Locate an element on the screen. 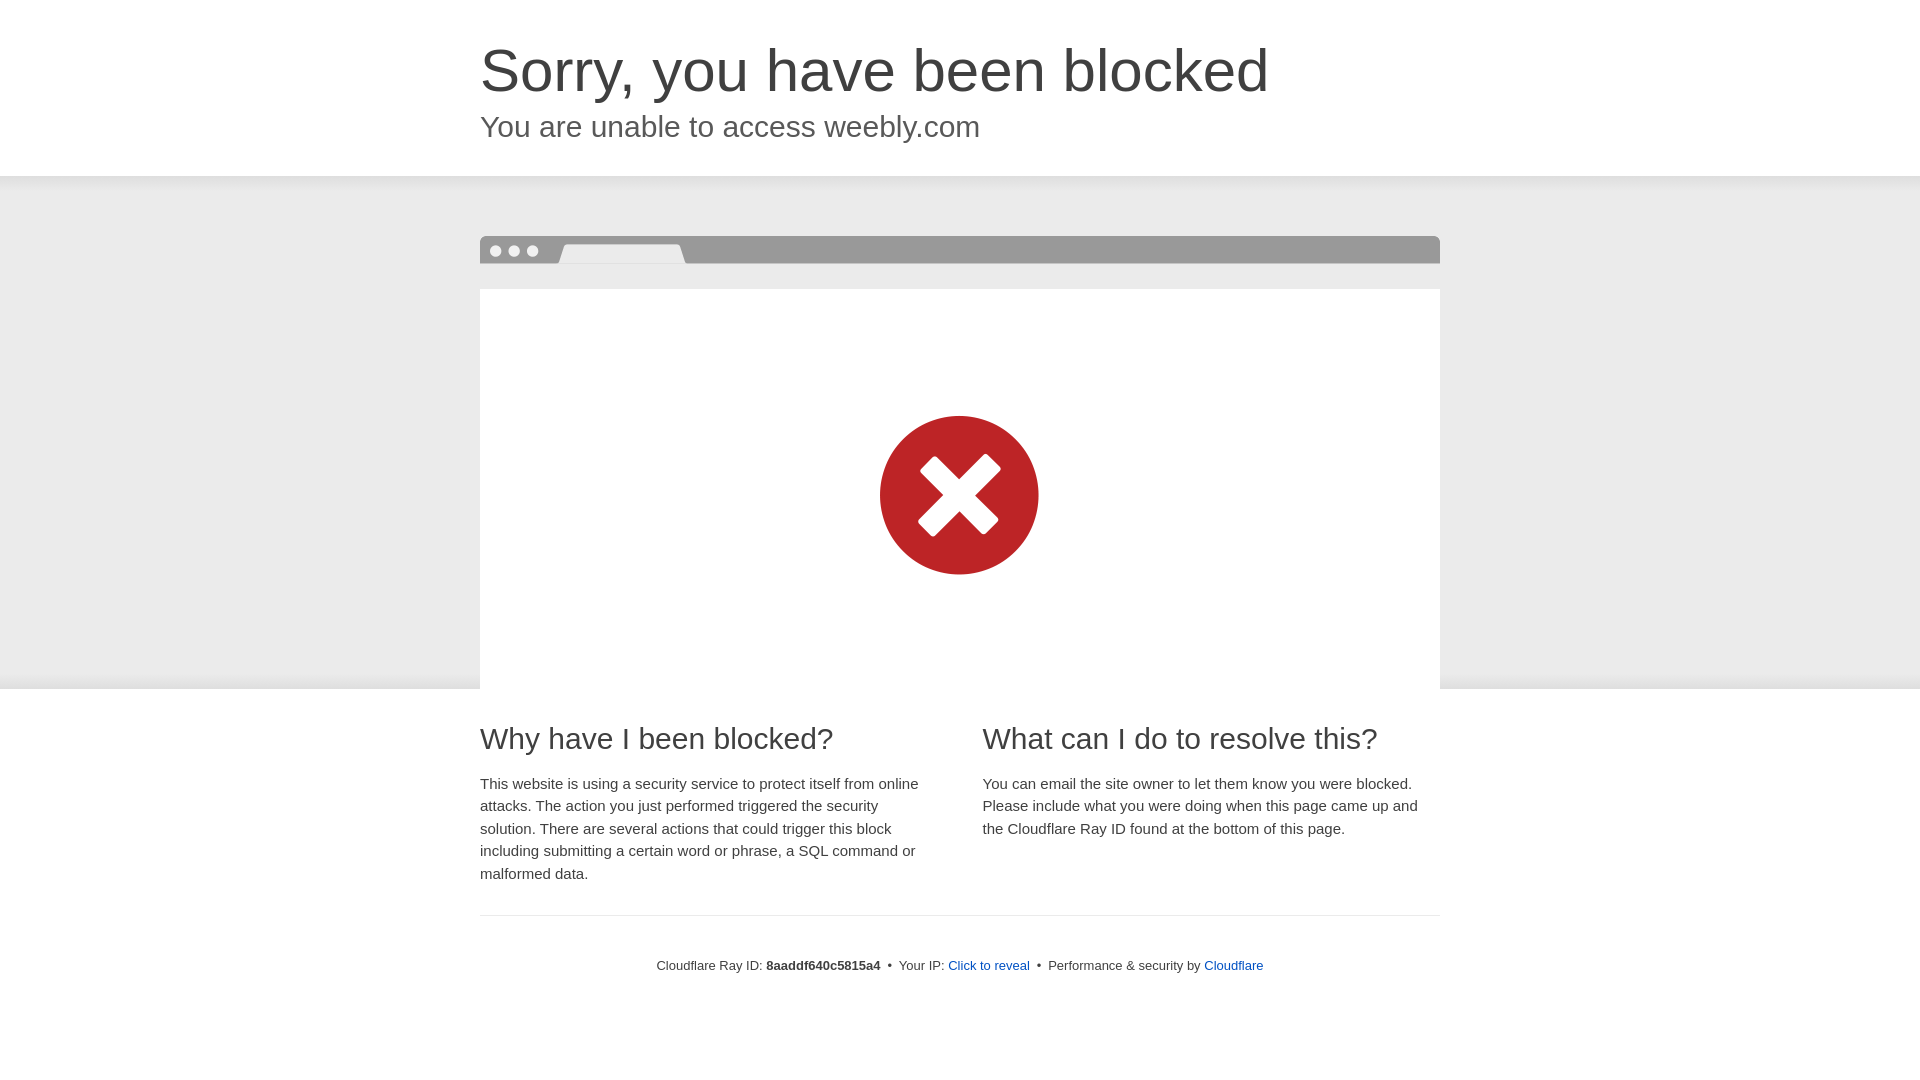 This screenshot has height=1080, width=1920. Click to reveal is located at coordinates (988, 966).